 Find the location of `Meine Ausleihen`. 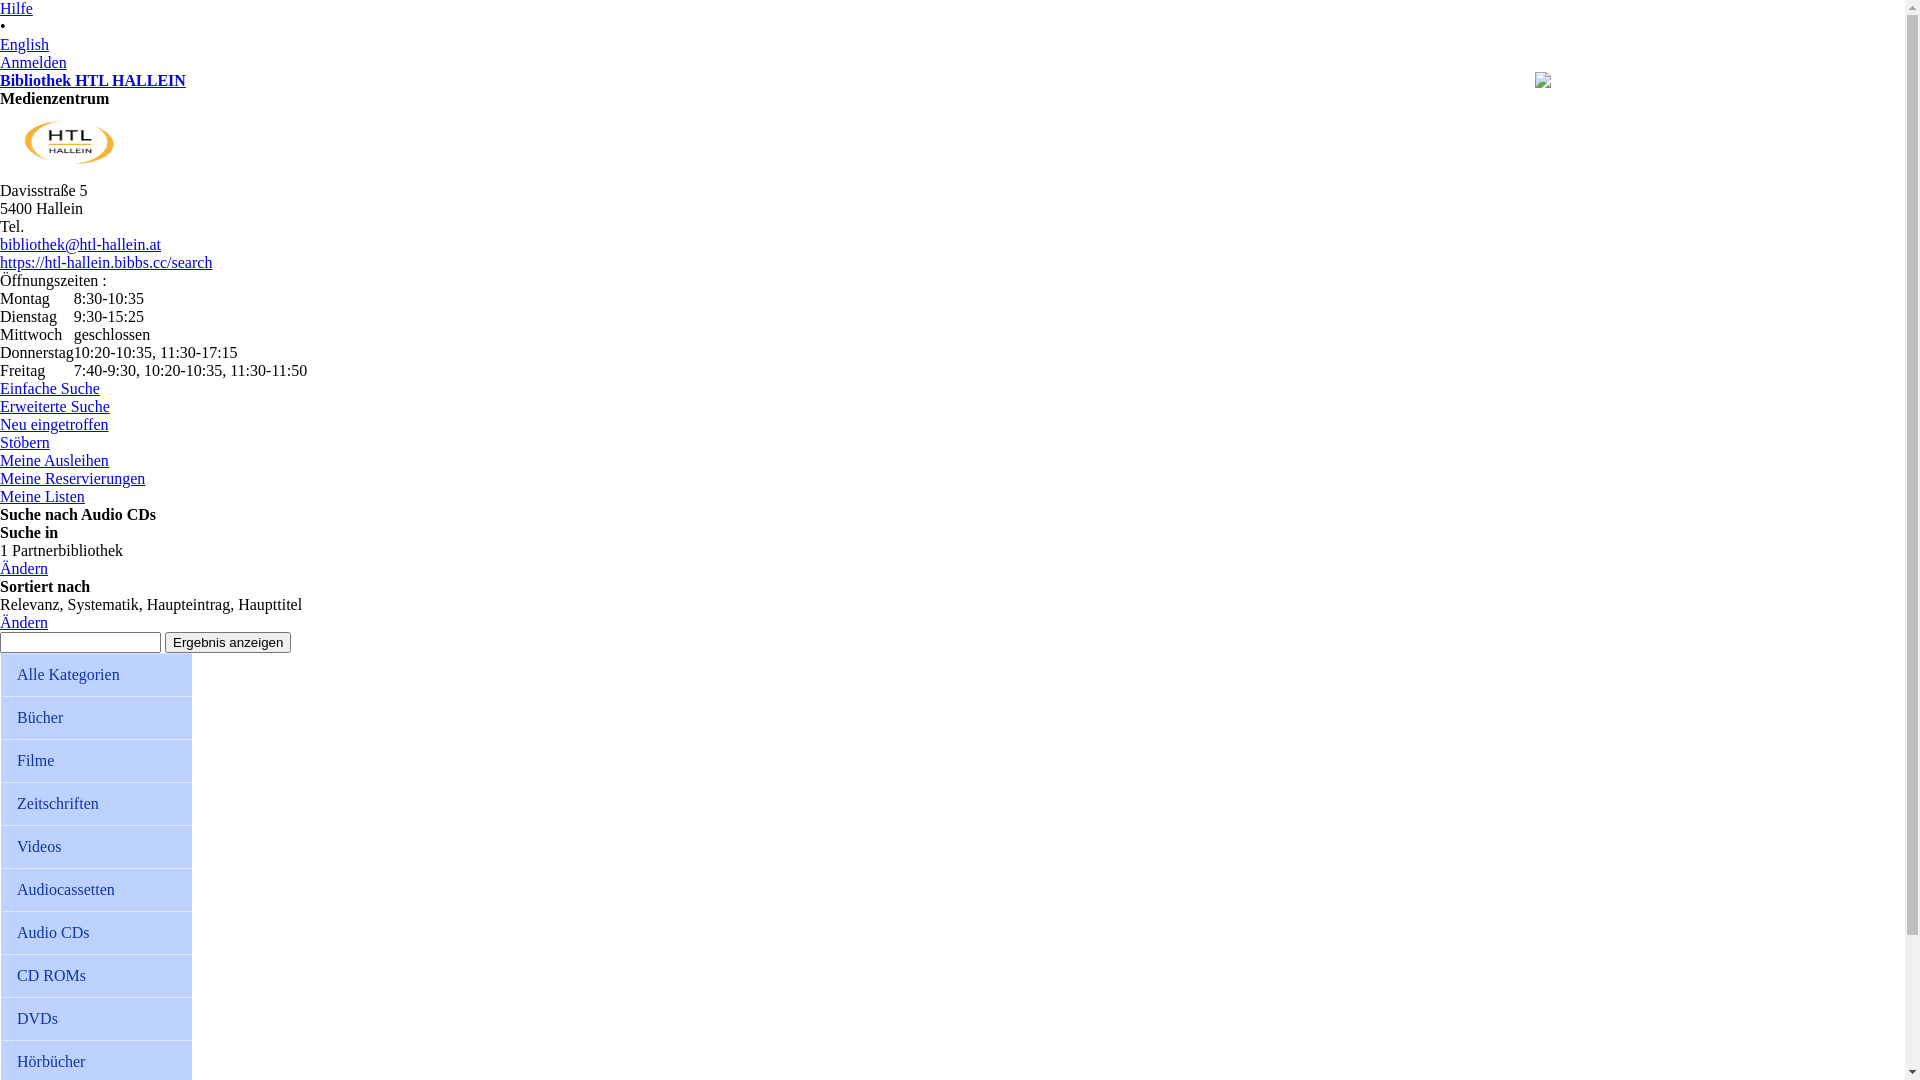

Meine Ausleihen is located at coordinates (54, 460).